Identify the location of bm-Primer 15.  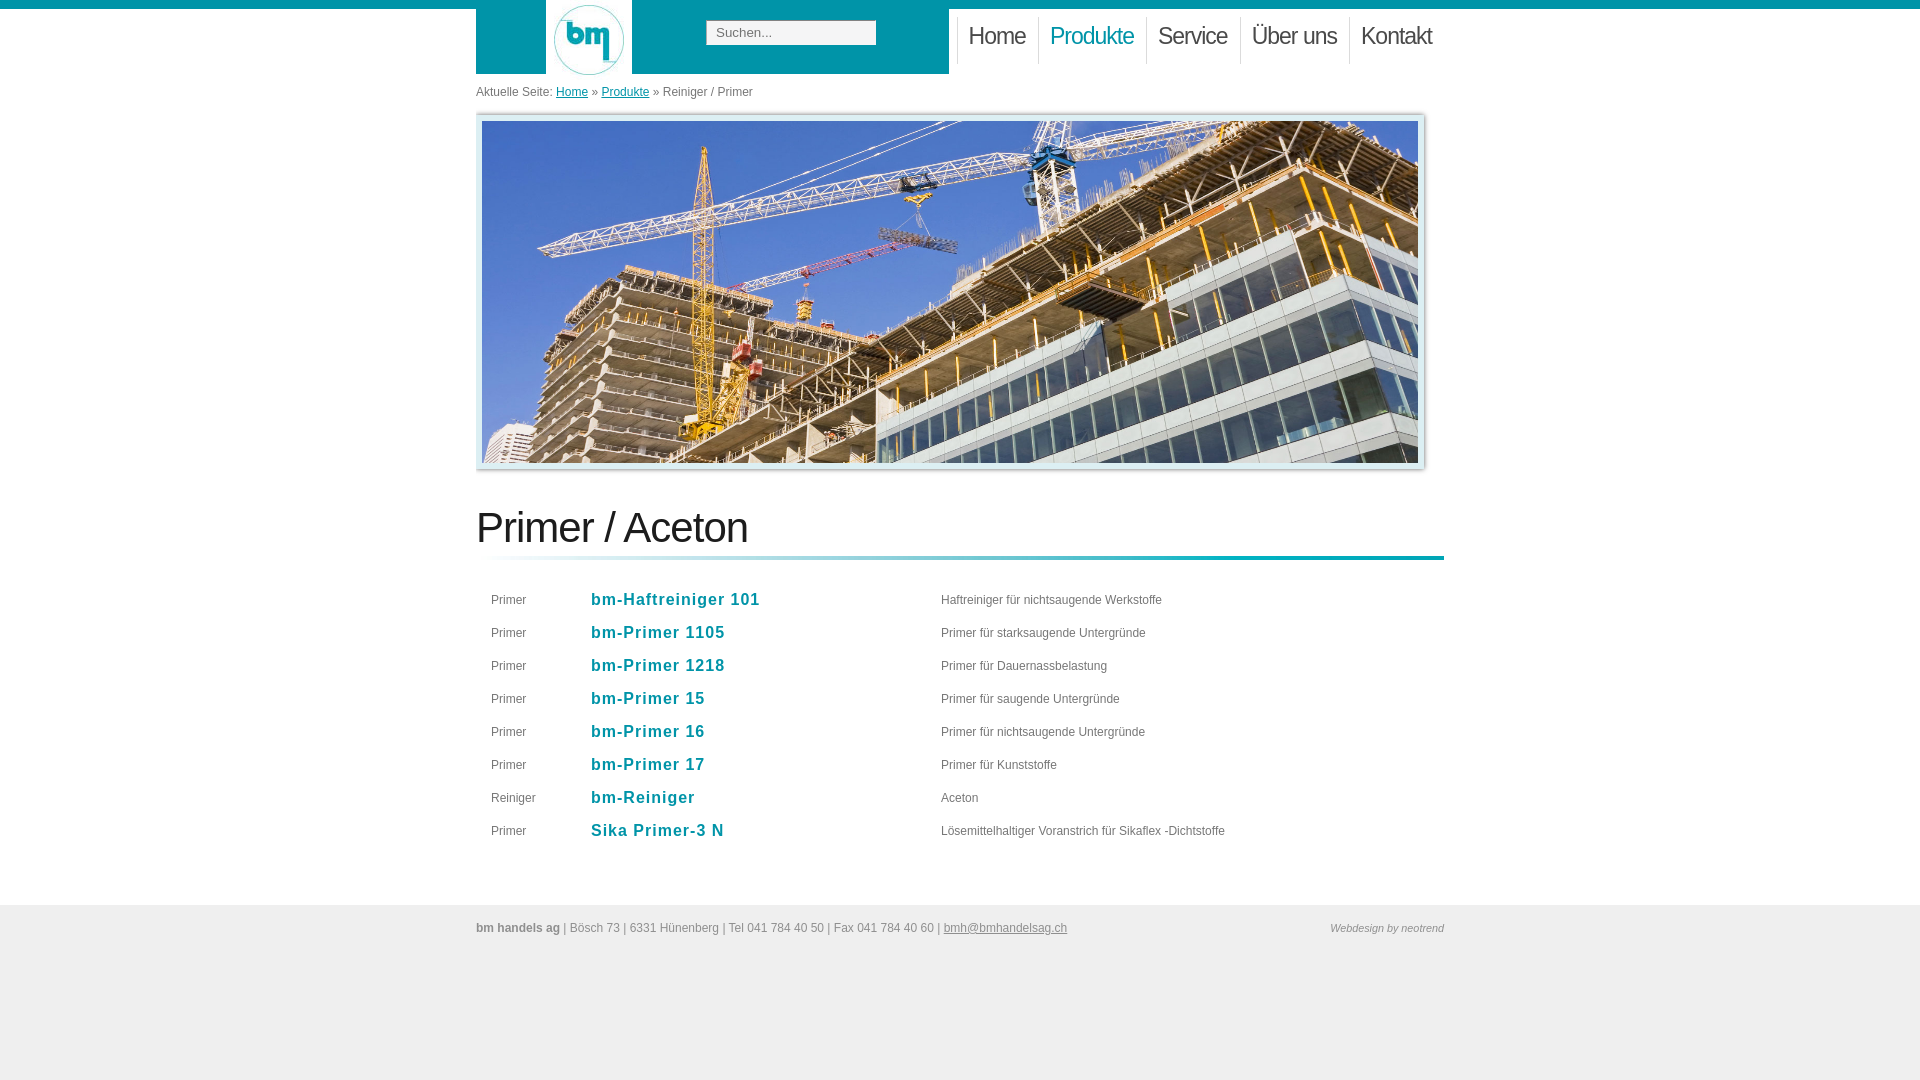
(648, 698).